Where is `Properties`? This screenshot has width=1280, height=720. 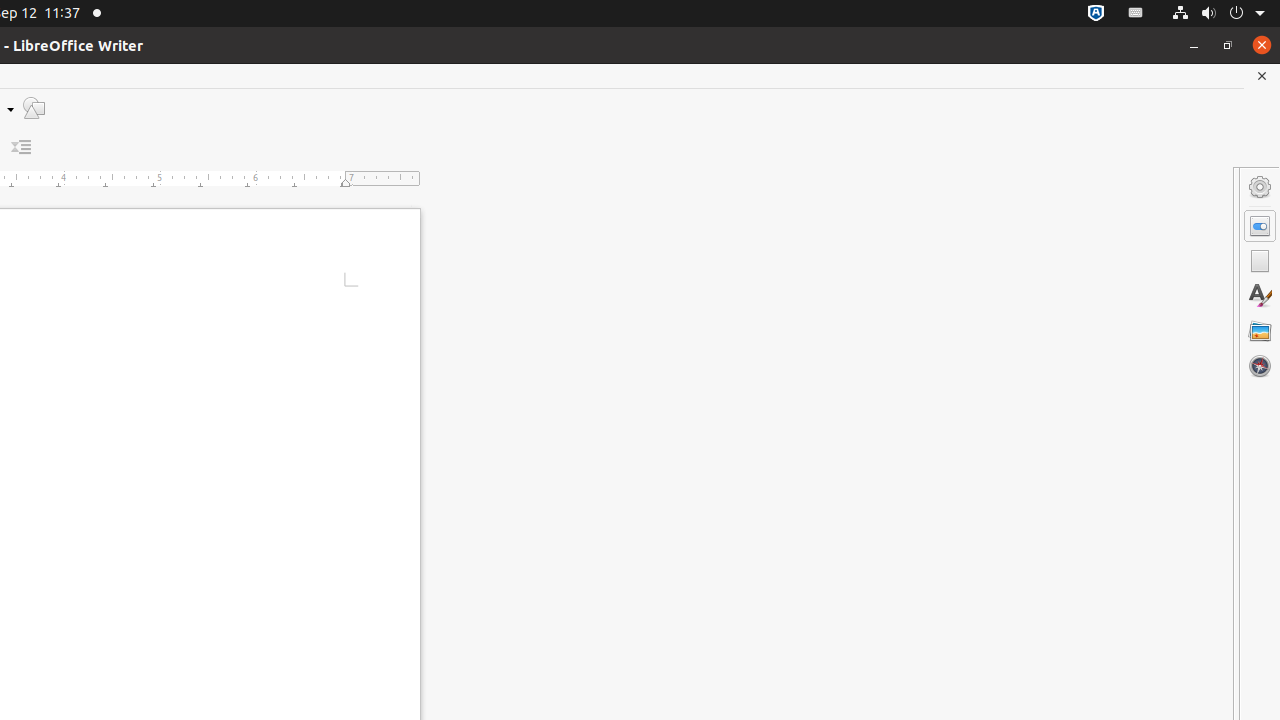 Properties is located at coordinates (1260, 226).